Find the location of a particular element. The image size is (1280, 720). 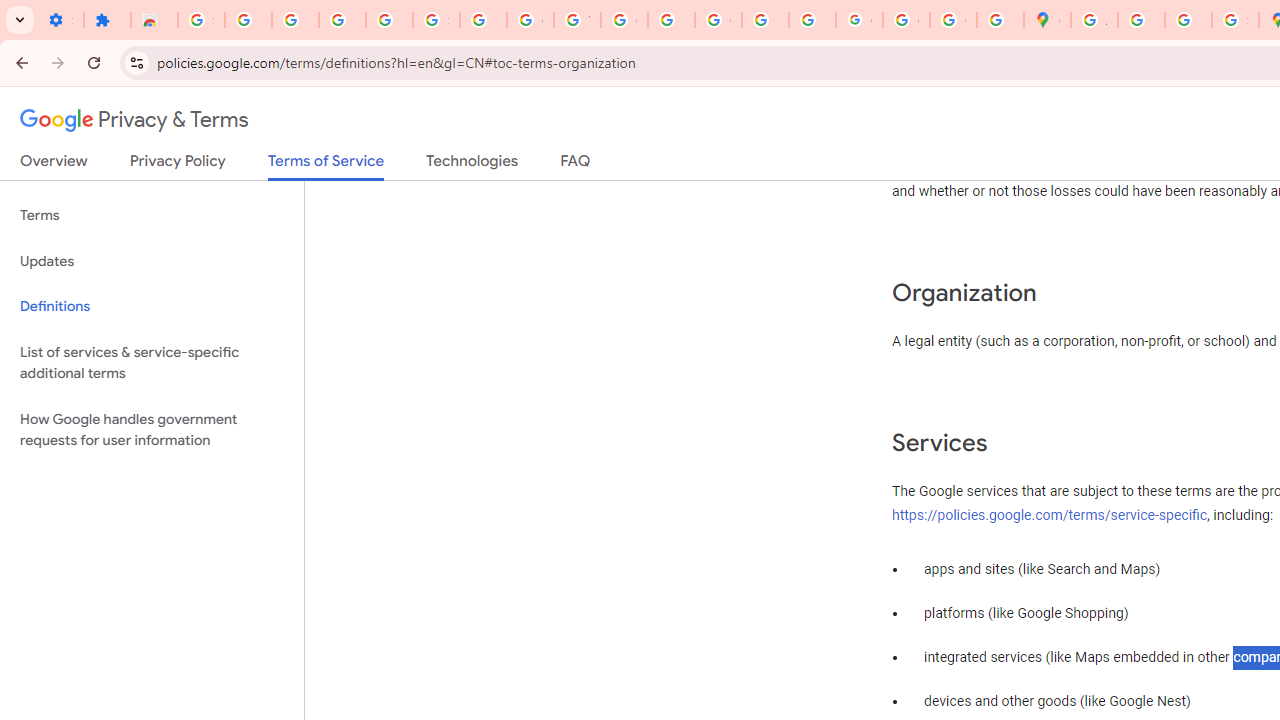

Safety in Our Products - Google Safety Center is located at coordinates (1236, 20).